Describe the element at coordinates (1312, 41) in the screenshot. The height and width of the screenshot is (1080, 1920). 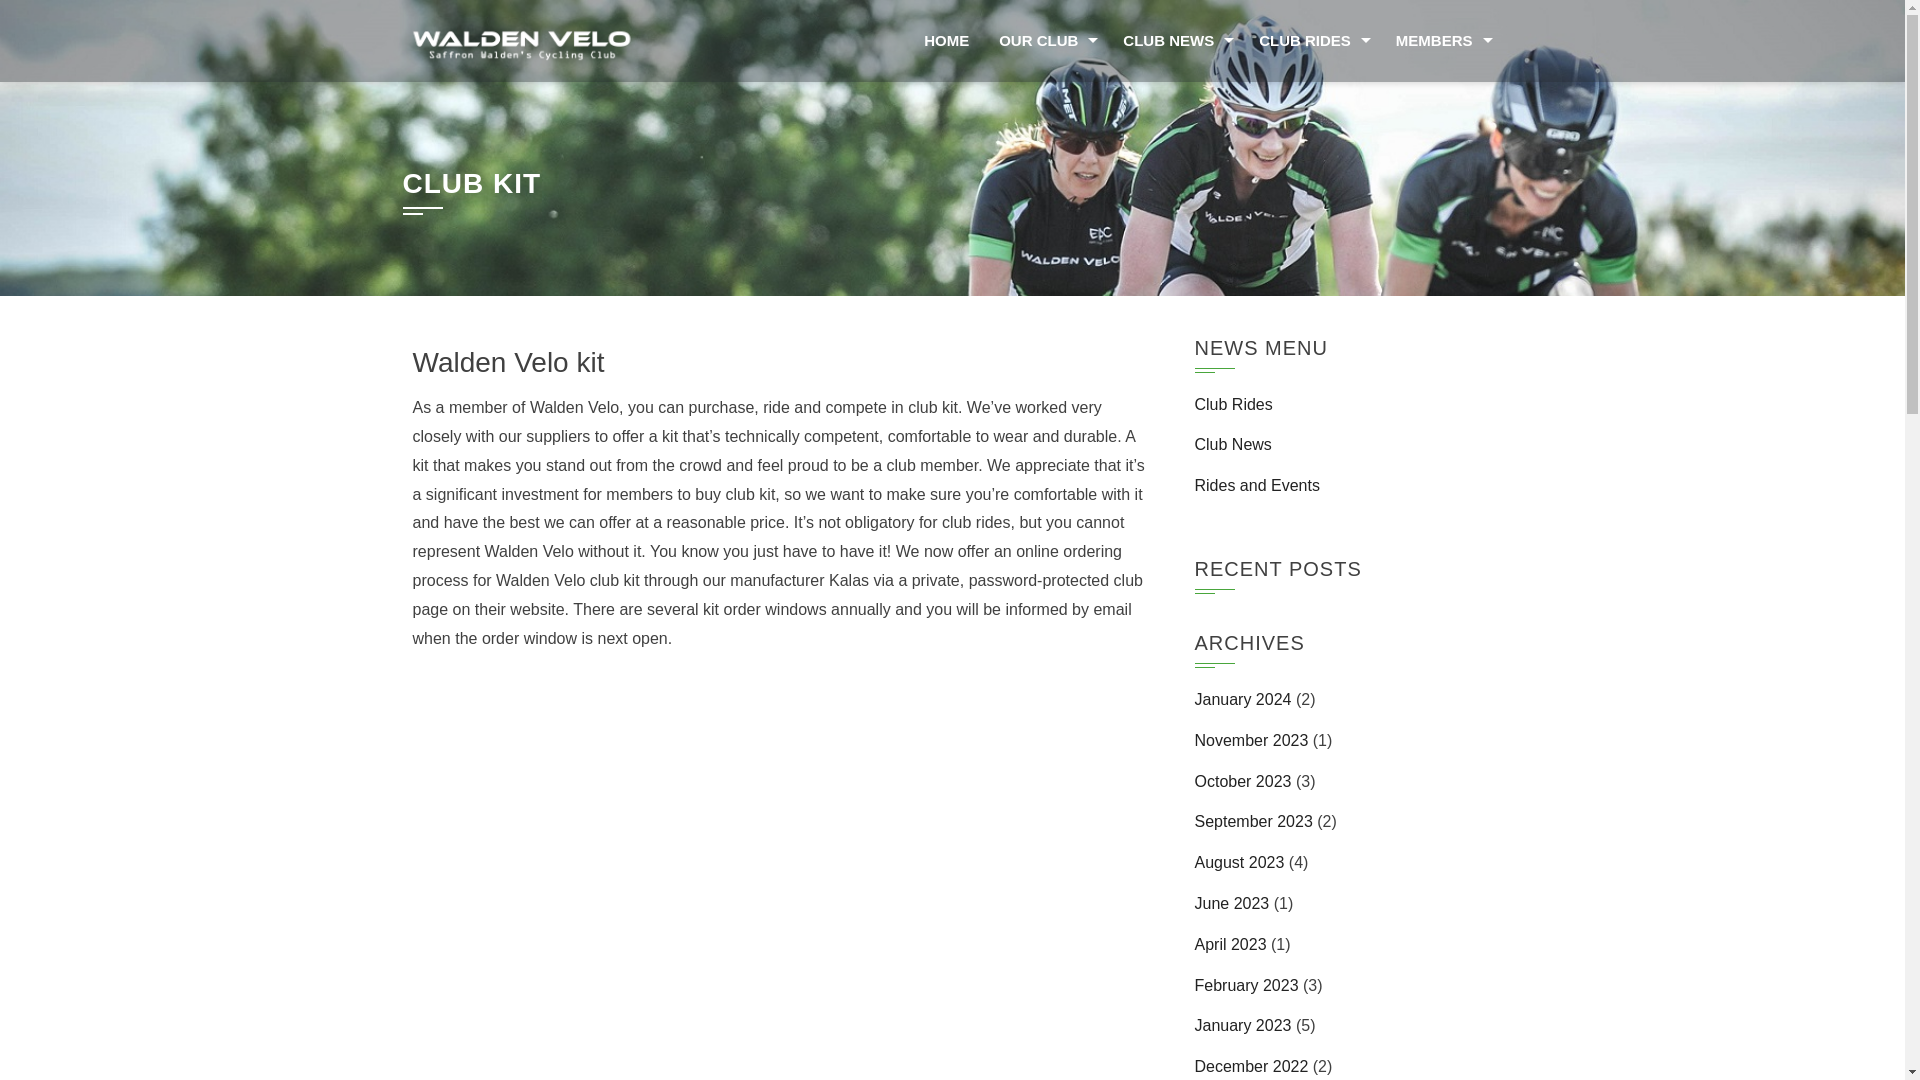
I see `CLUB RIDES` at that location.